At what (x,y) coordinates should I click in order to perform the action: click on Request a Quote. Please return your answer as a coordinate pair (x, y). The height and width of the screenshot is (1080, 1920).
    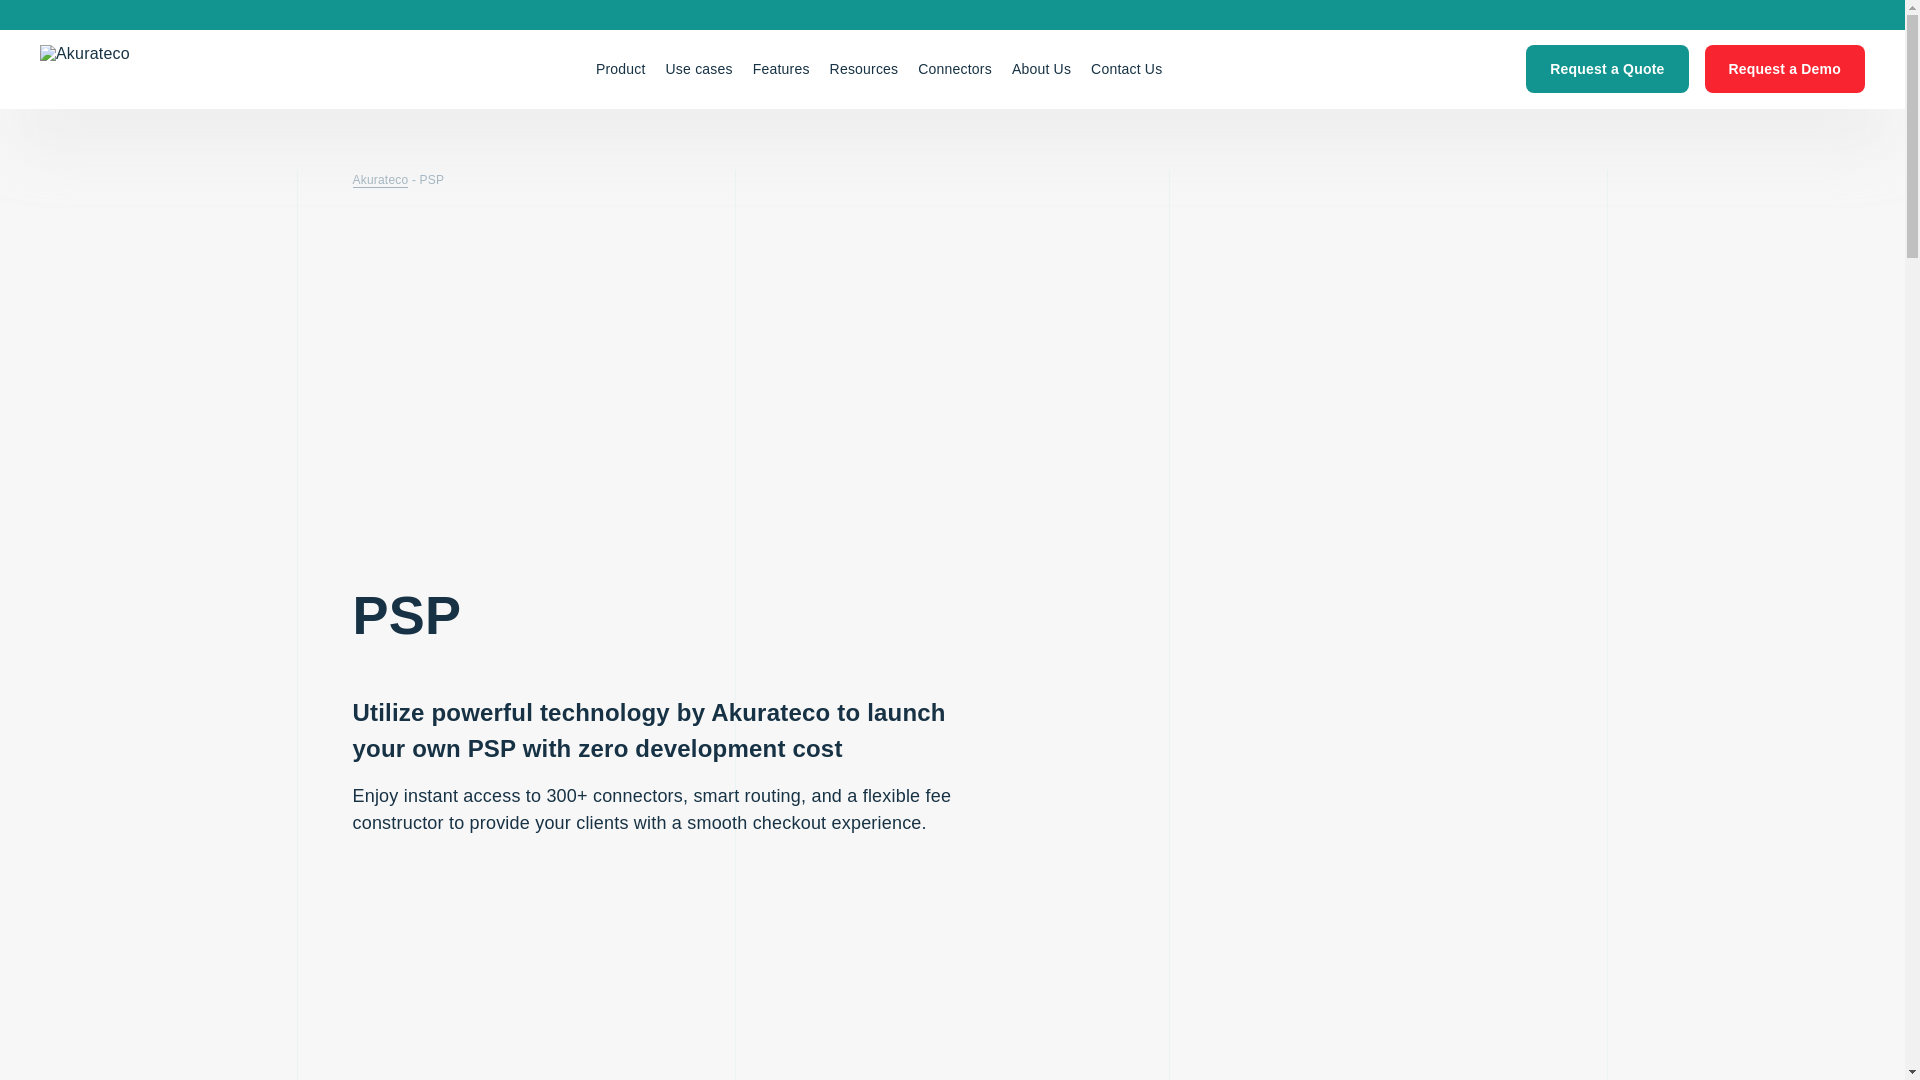
    Looking at the image, I should click on (1606, 68).